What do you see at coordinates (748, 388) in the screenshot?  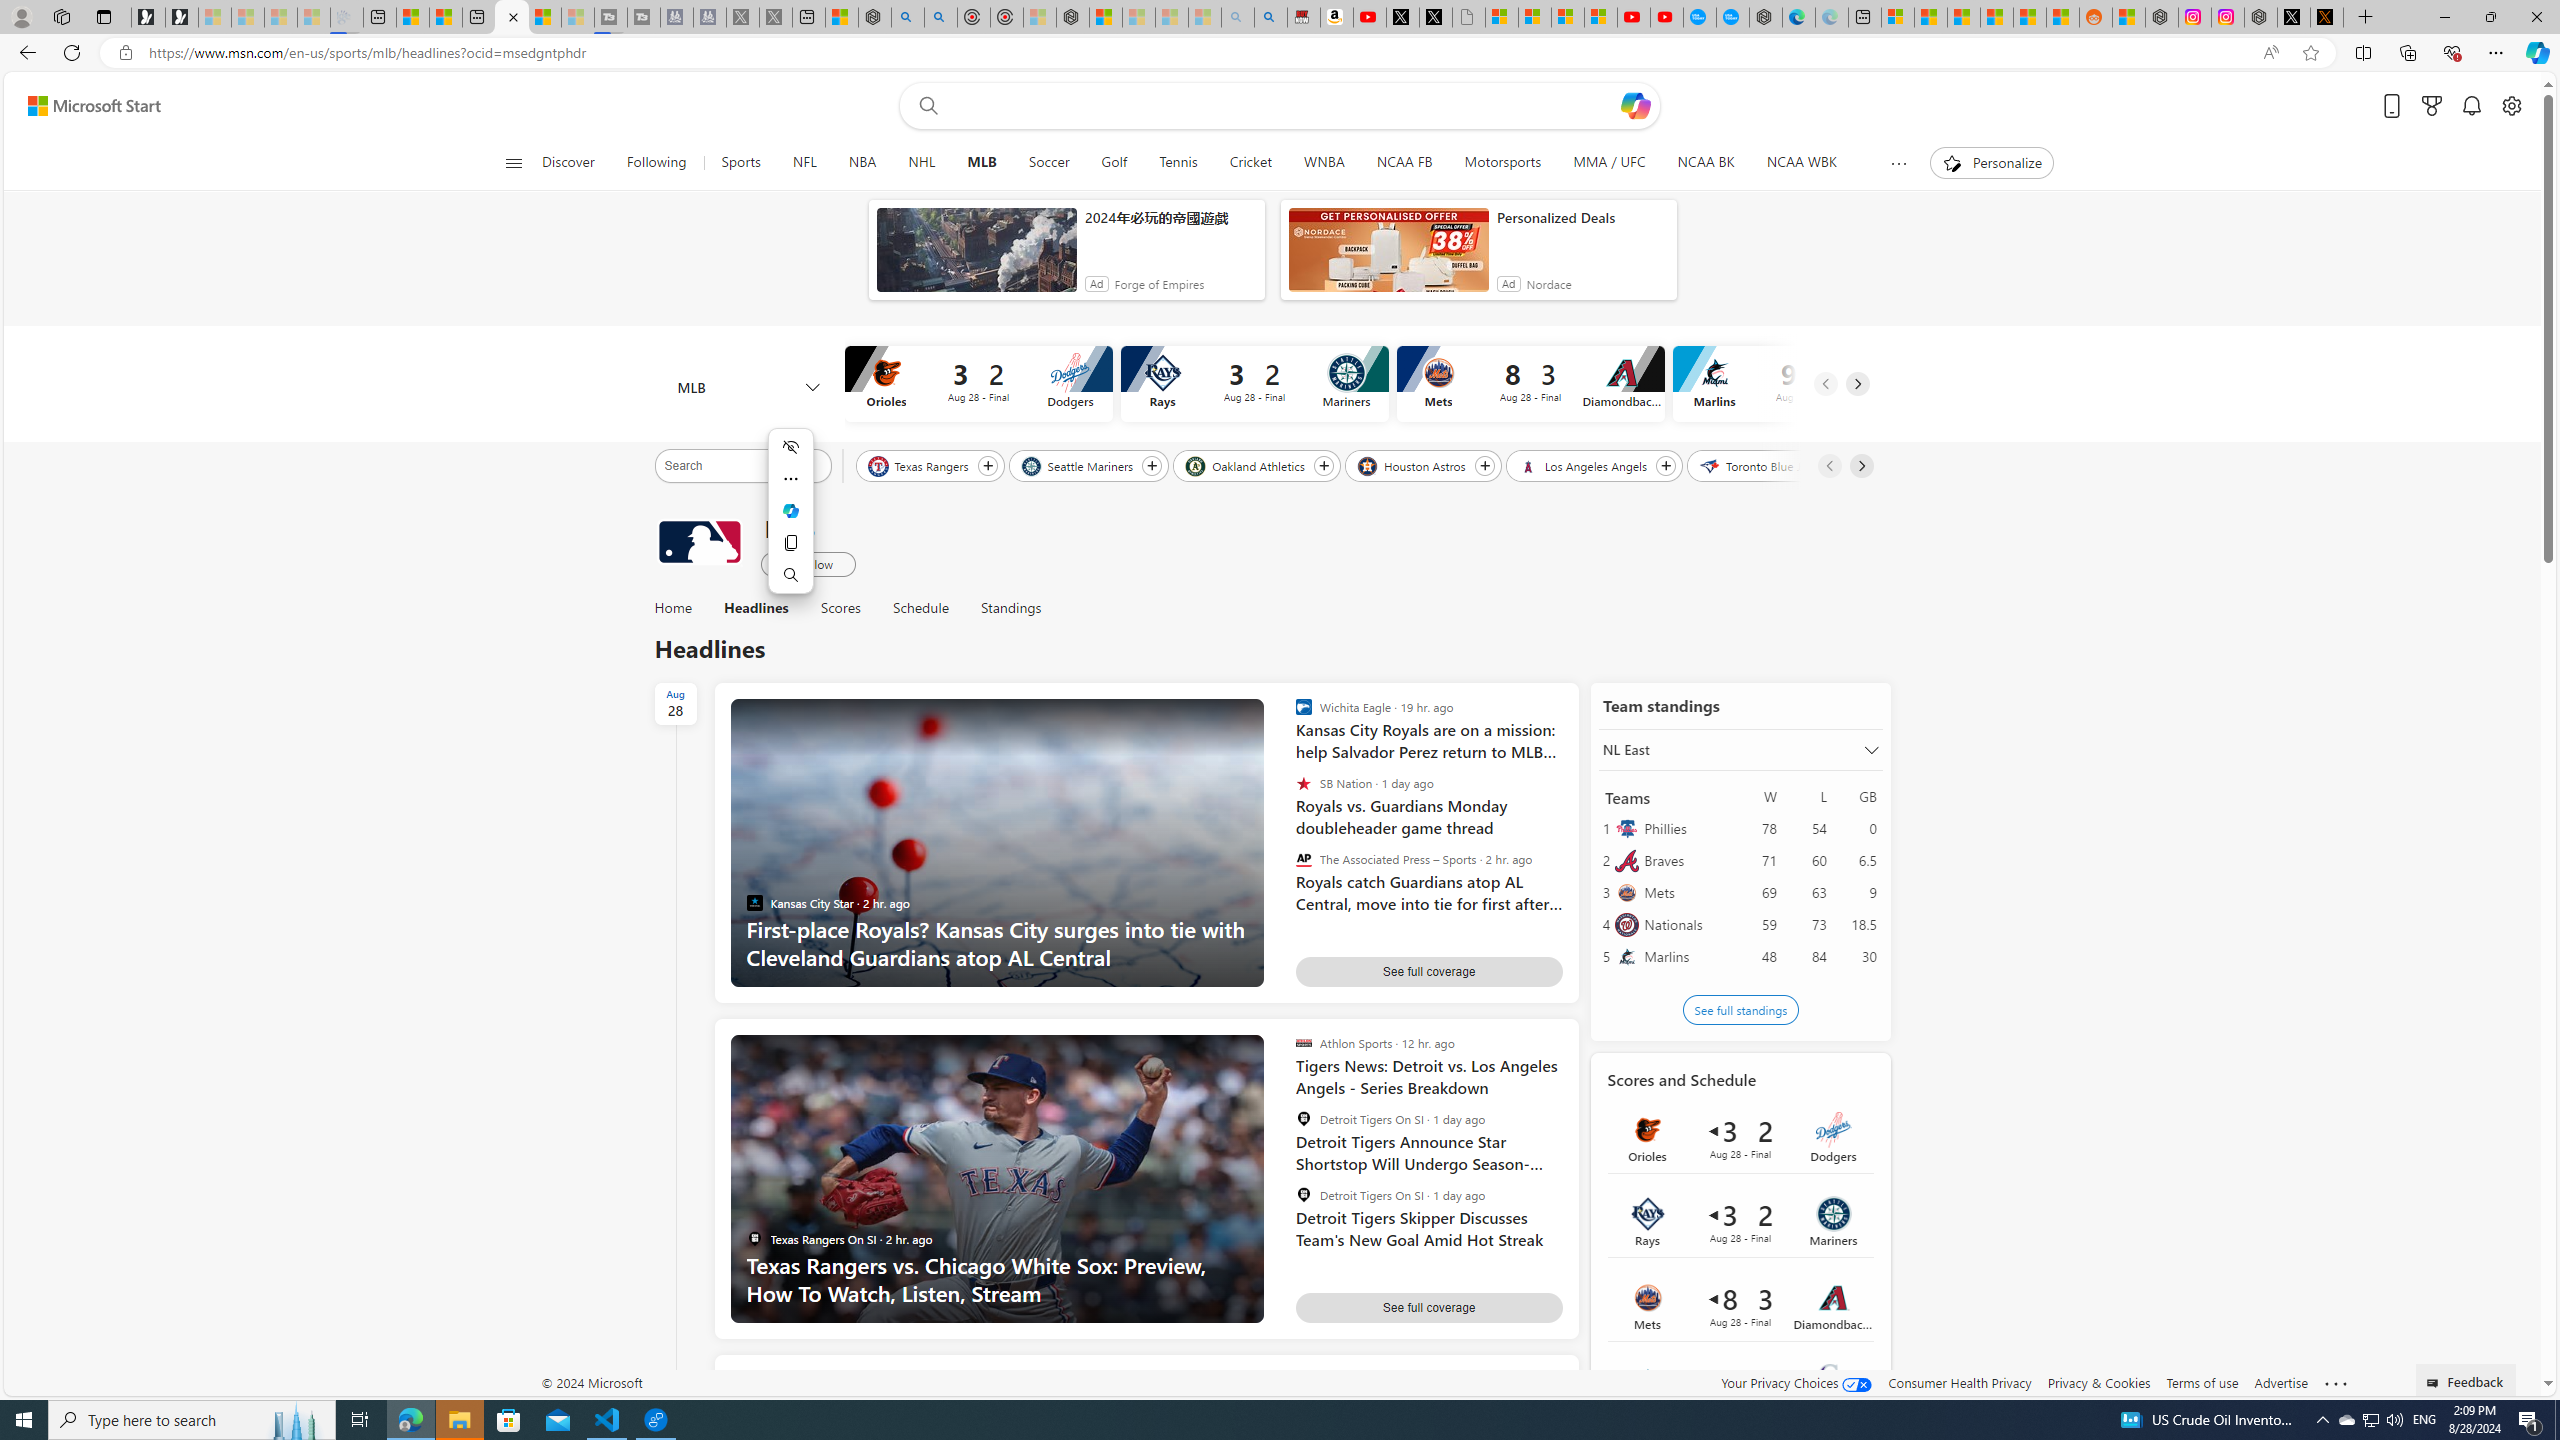 I see `MLB` at bounding box center [748, 388].